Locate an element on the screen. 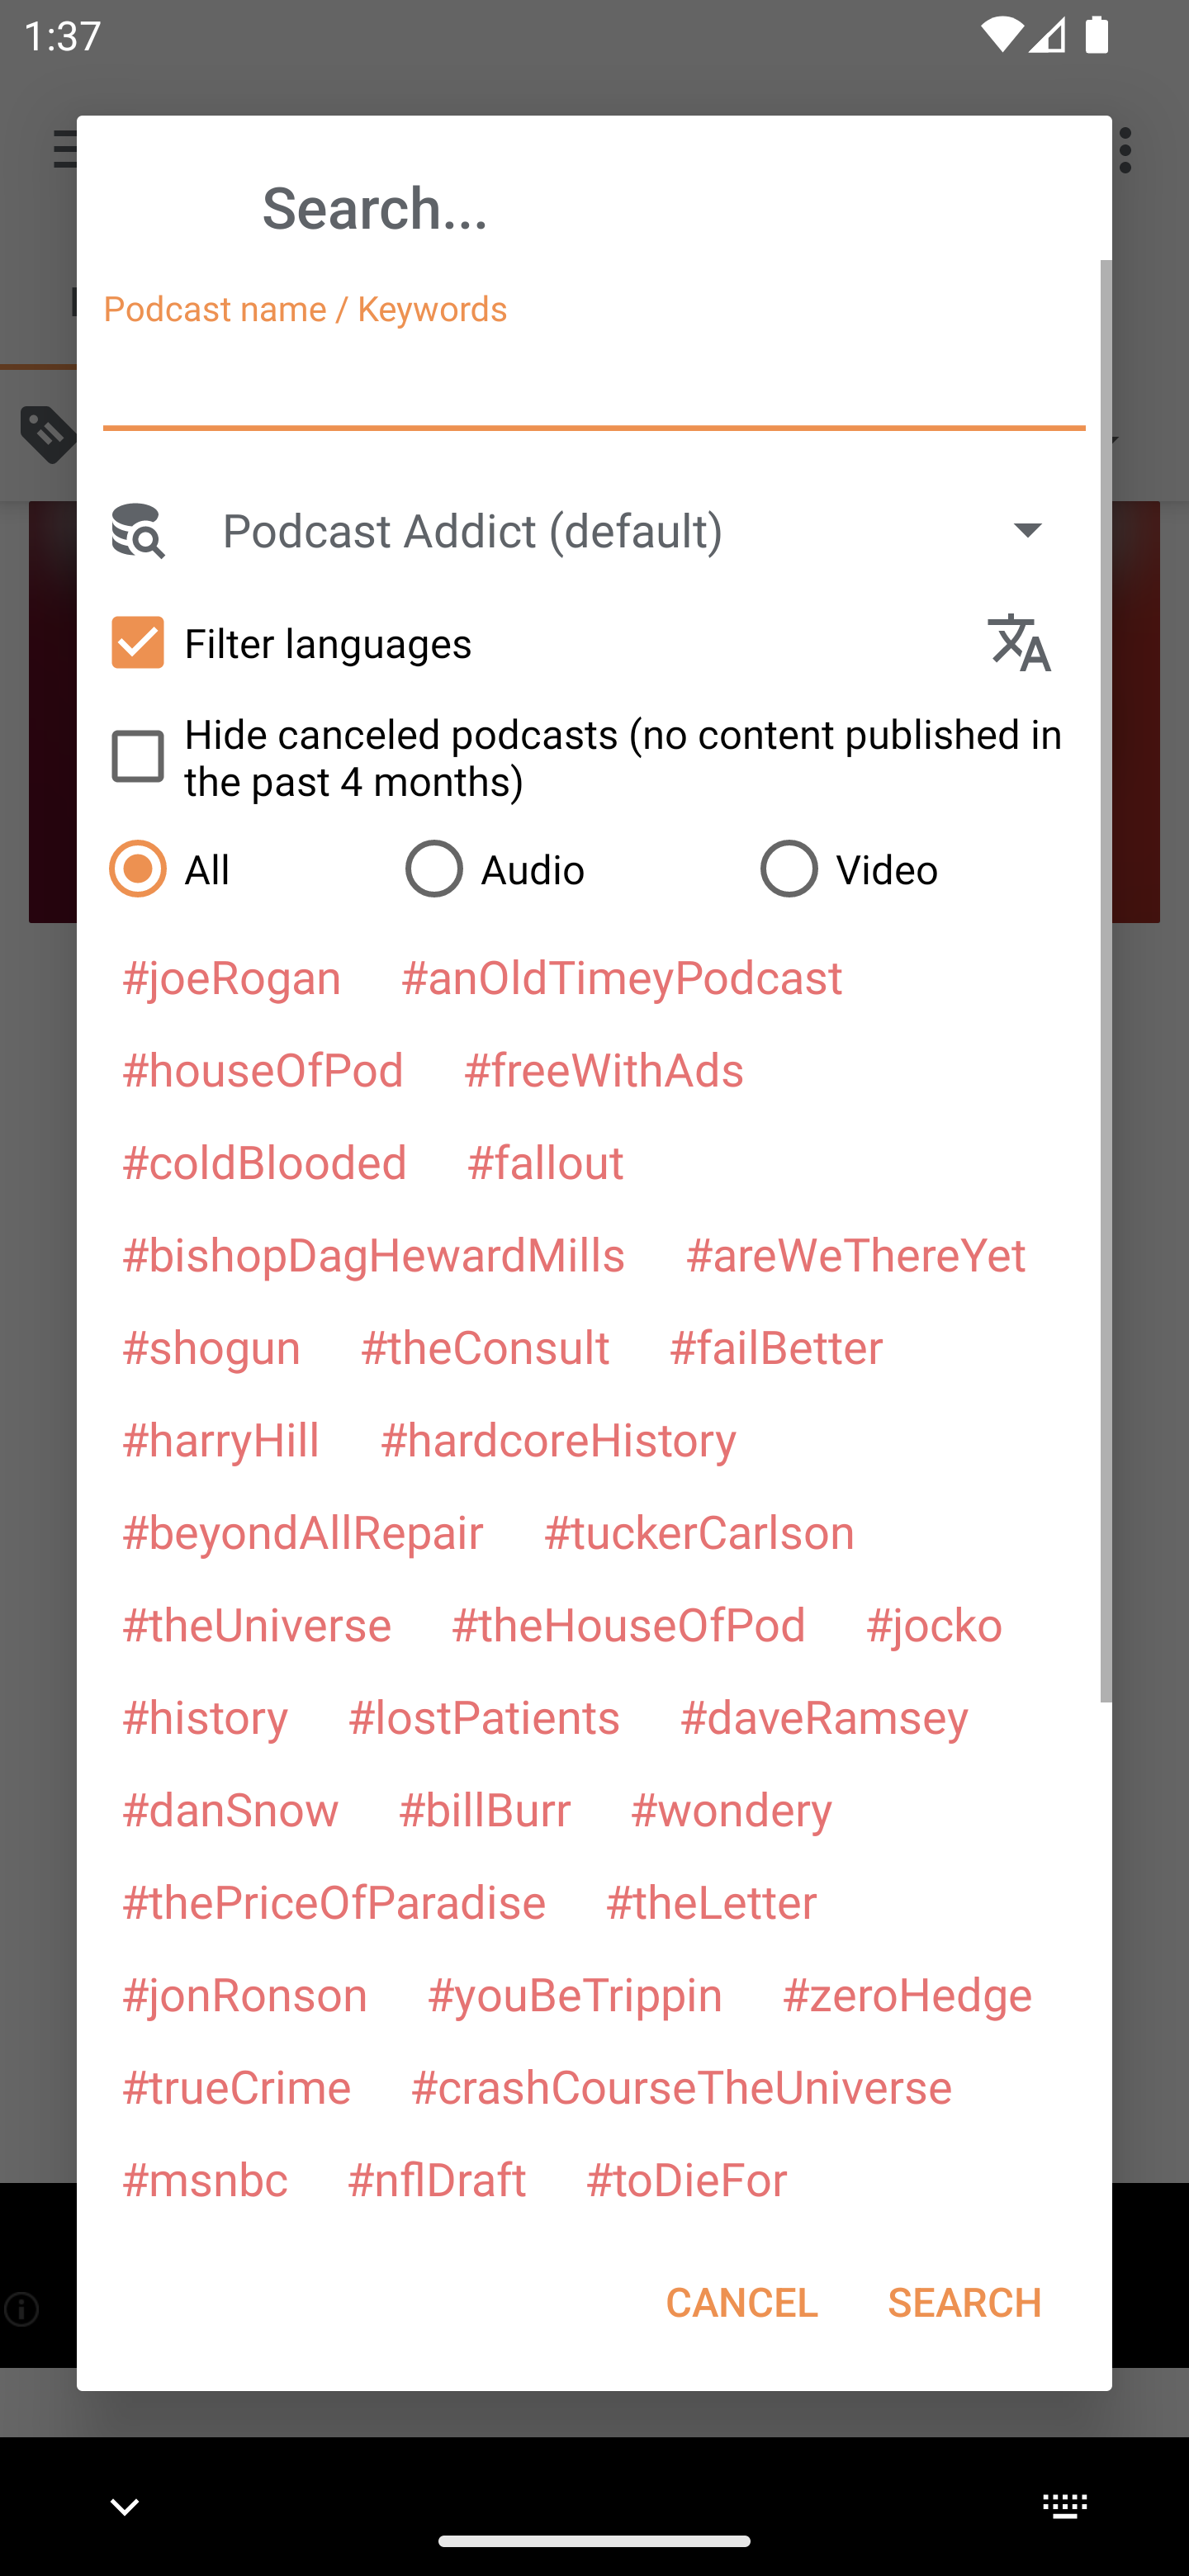 This screenshot has width=1189, height=2576. #joeRogan is located at coordinates (231, 976).